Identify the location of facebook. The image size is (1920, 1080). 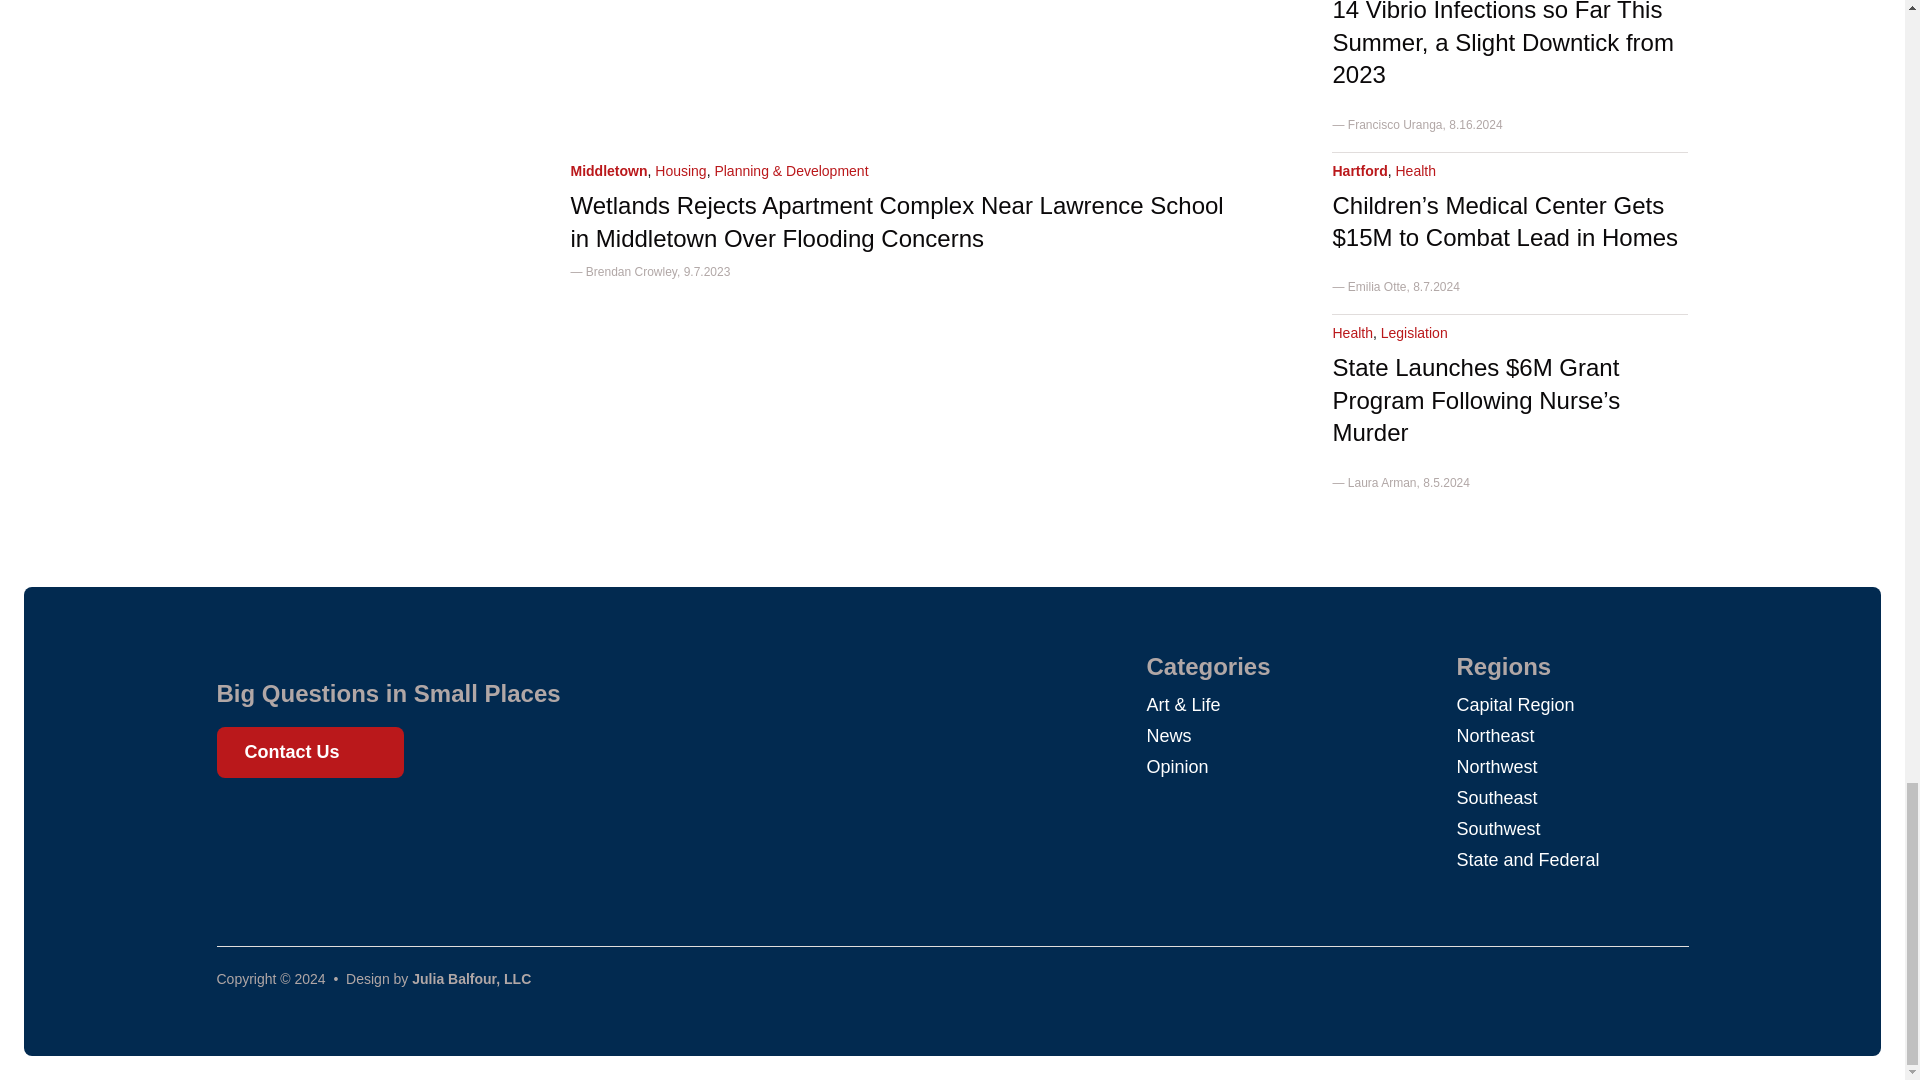
(242, 824).